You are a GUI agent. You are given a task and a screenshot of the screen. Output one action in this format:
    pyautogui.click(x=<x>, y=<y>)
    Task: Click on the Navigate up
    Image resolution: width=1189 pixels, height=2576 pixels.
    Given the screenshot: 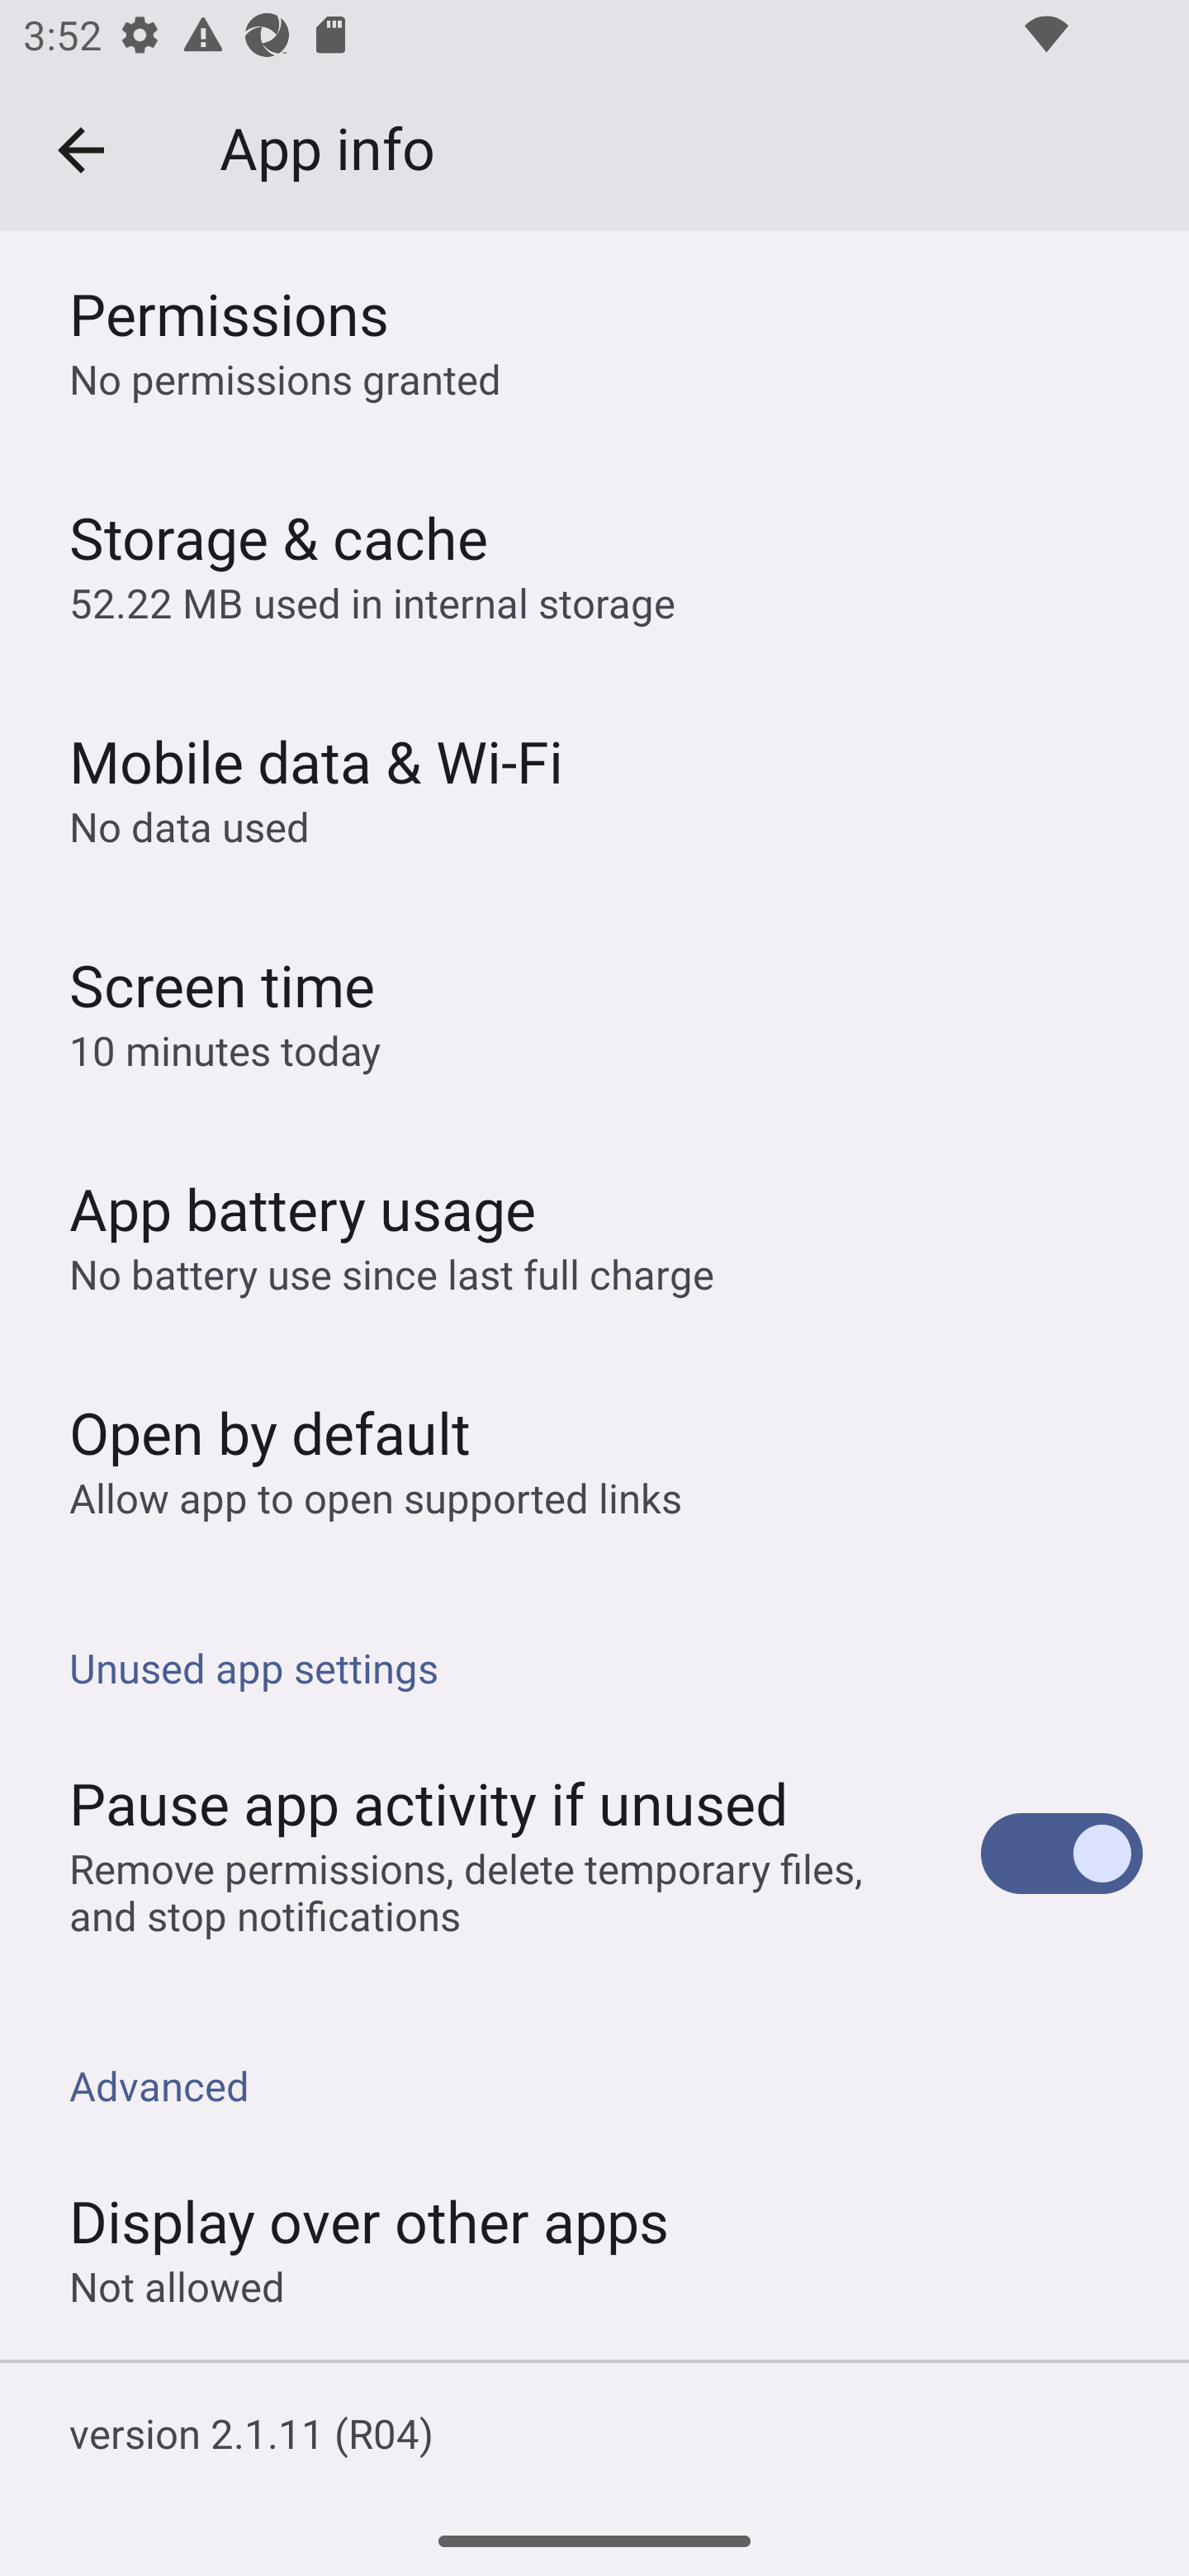 What is the action you would take?
    pyautogui.click(x=81, y=150)
    